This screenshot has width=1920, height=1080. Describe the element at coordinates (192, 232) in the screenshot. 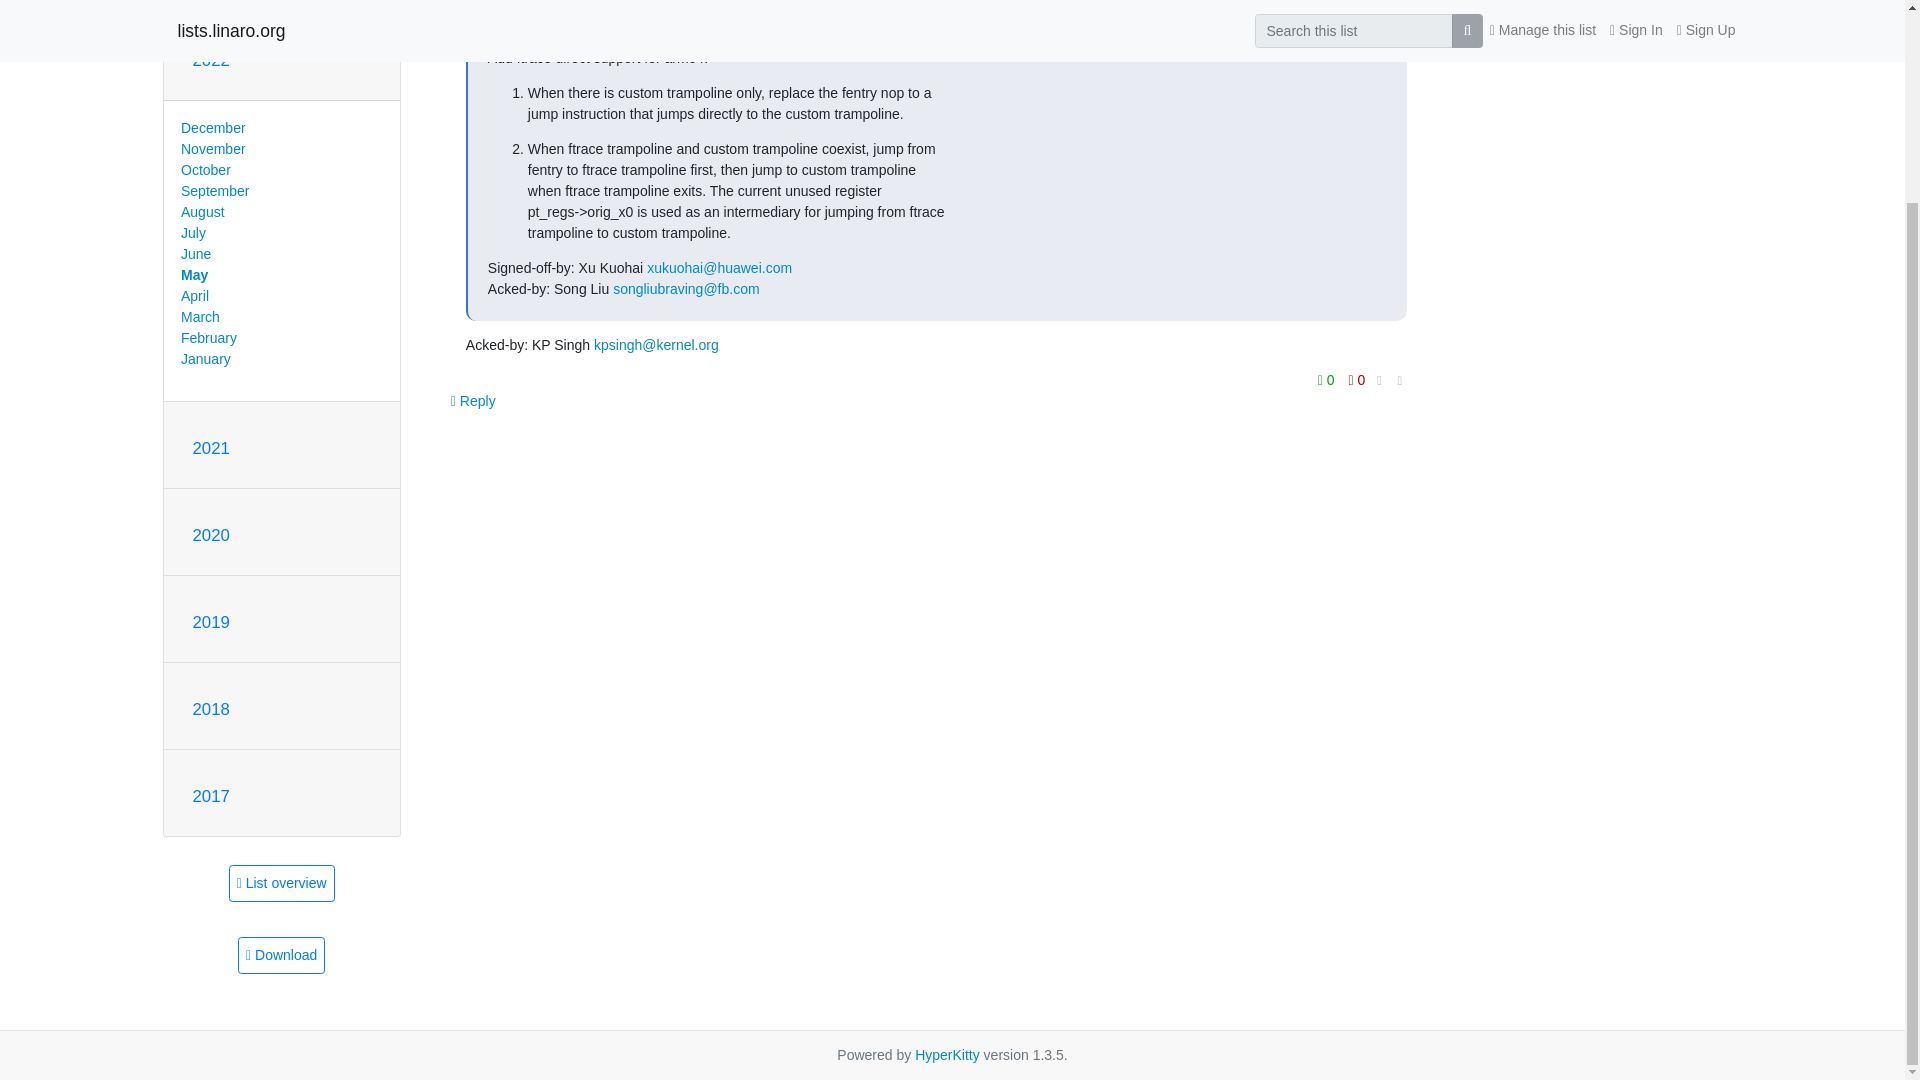

I see `July` at that location.